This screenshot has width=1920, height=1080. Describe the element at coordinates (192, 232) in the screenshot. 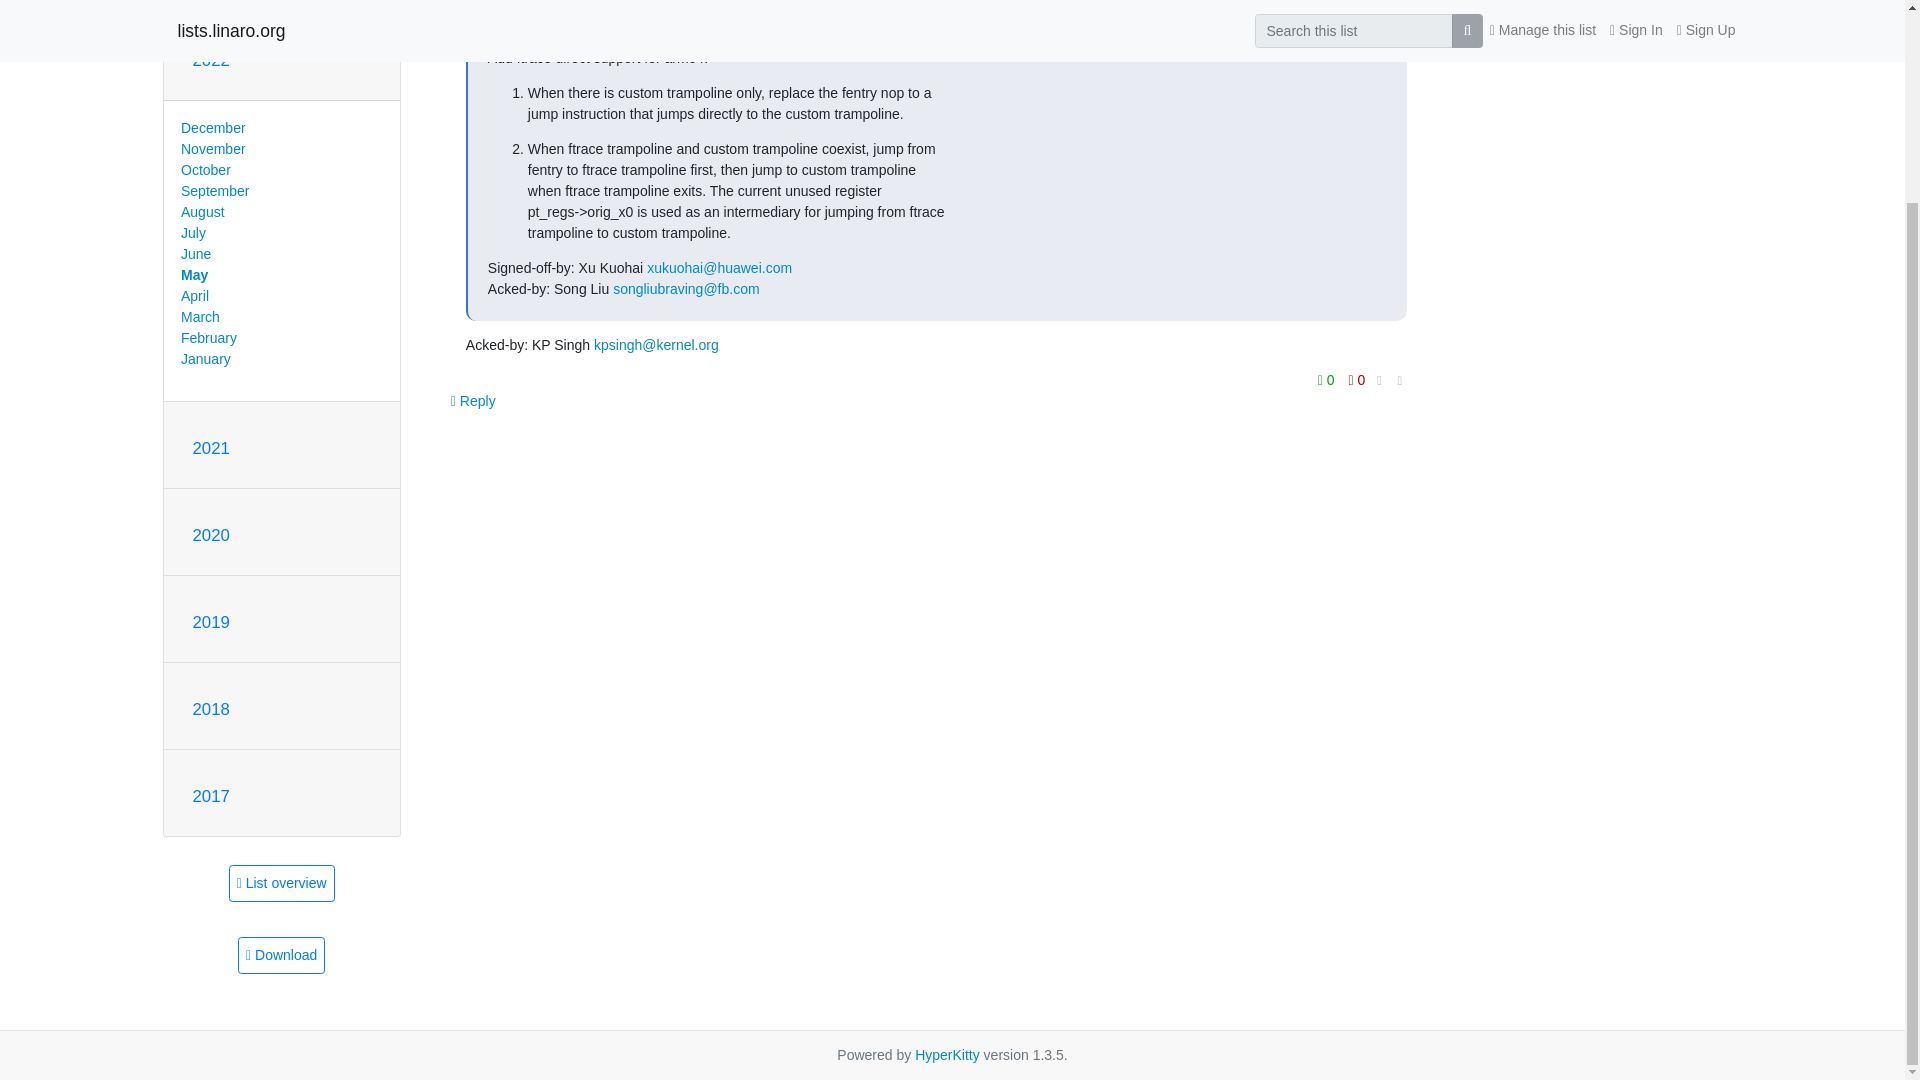

I see `July` at that location.